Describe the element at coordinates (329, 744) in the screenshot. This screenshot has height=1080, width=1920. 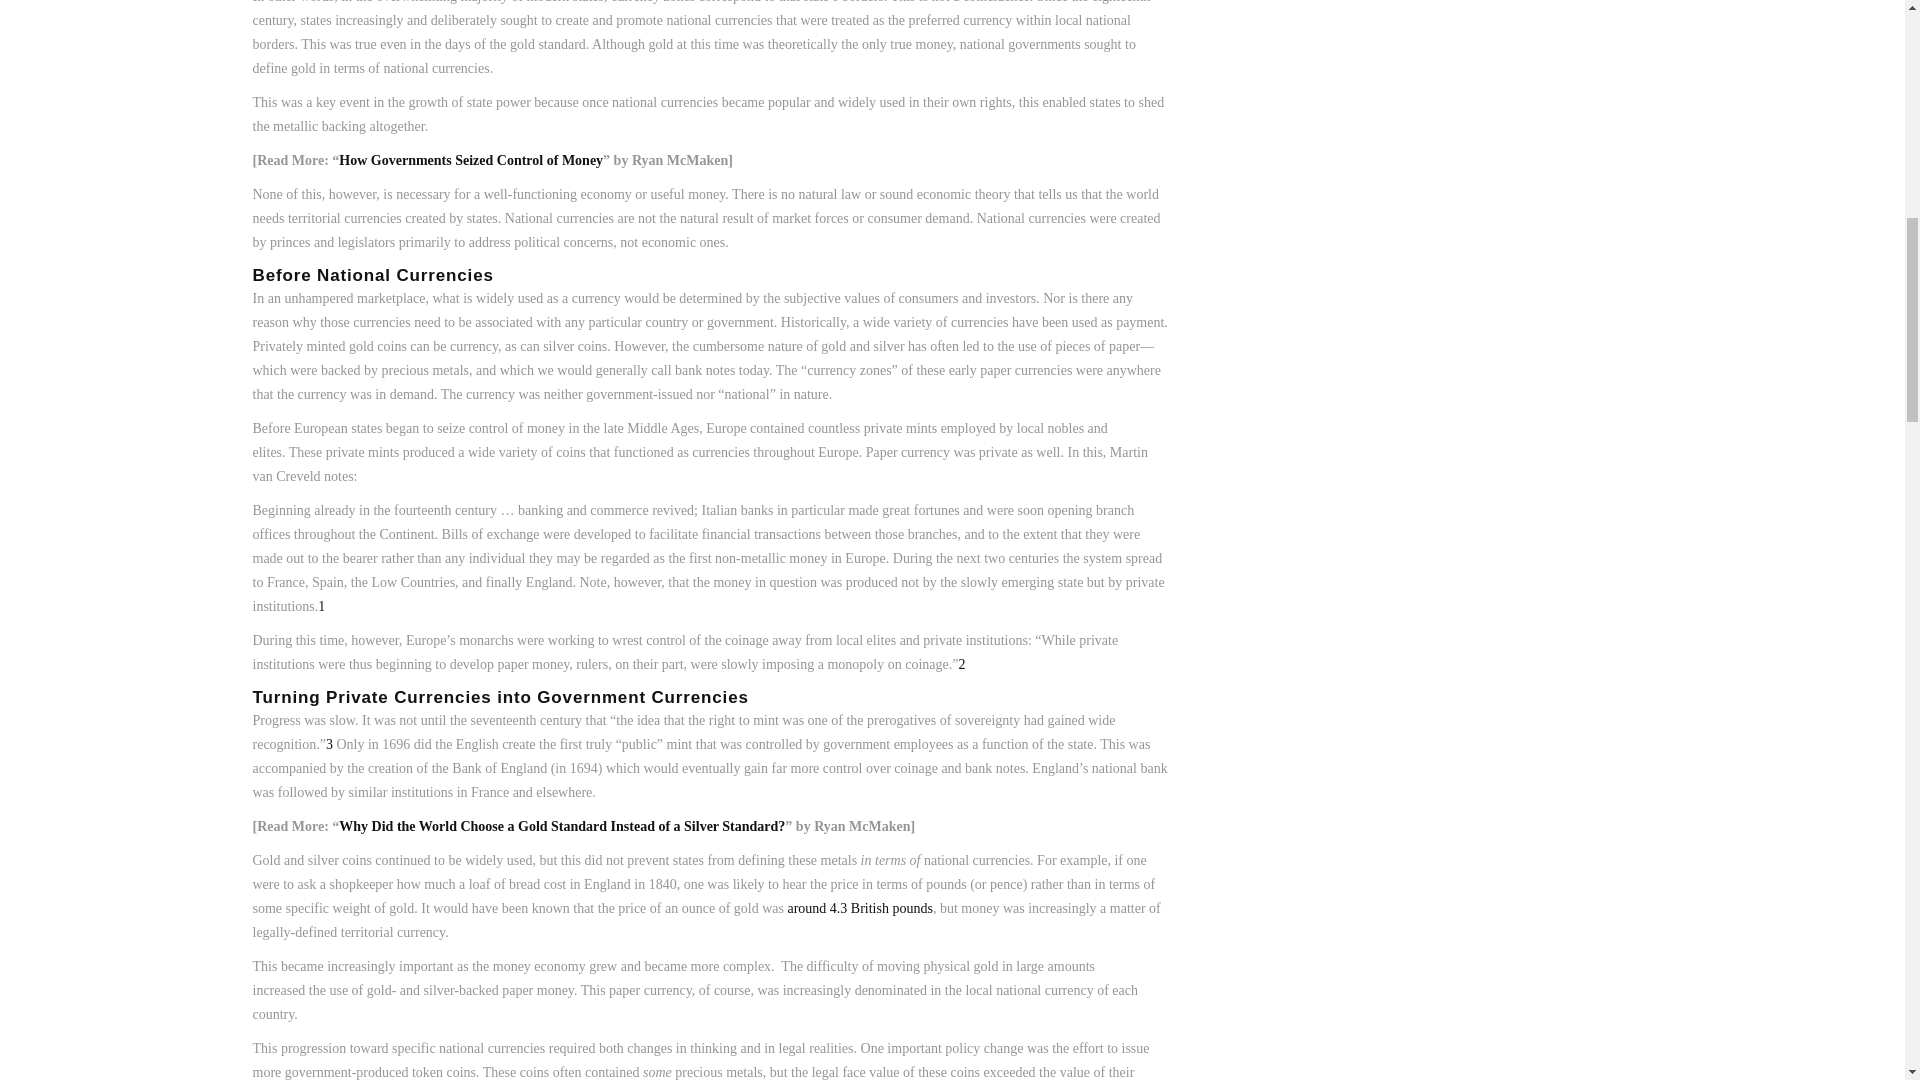
I see `3` at that location.